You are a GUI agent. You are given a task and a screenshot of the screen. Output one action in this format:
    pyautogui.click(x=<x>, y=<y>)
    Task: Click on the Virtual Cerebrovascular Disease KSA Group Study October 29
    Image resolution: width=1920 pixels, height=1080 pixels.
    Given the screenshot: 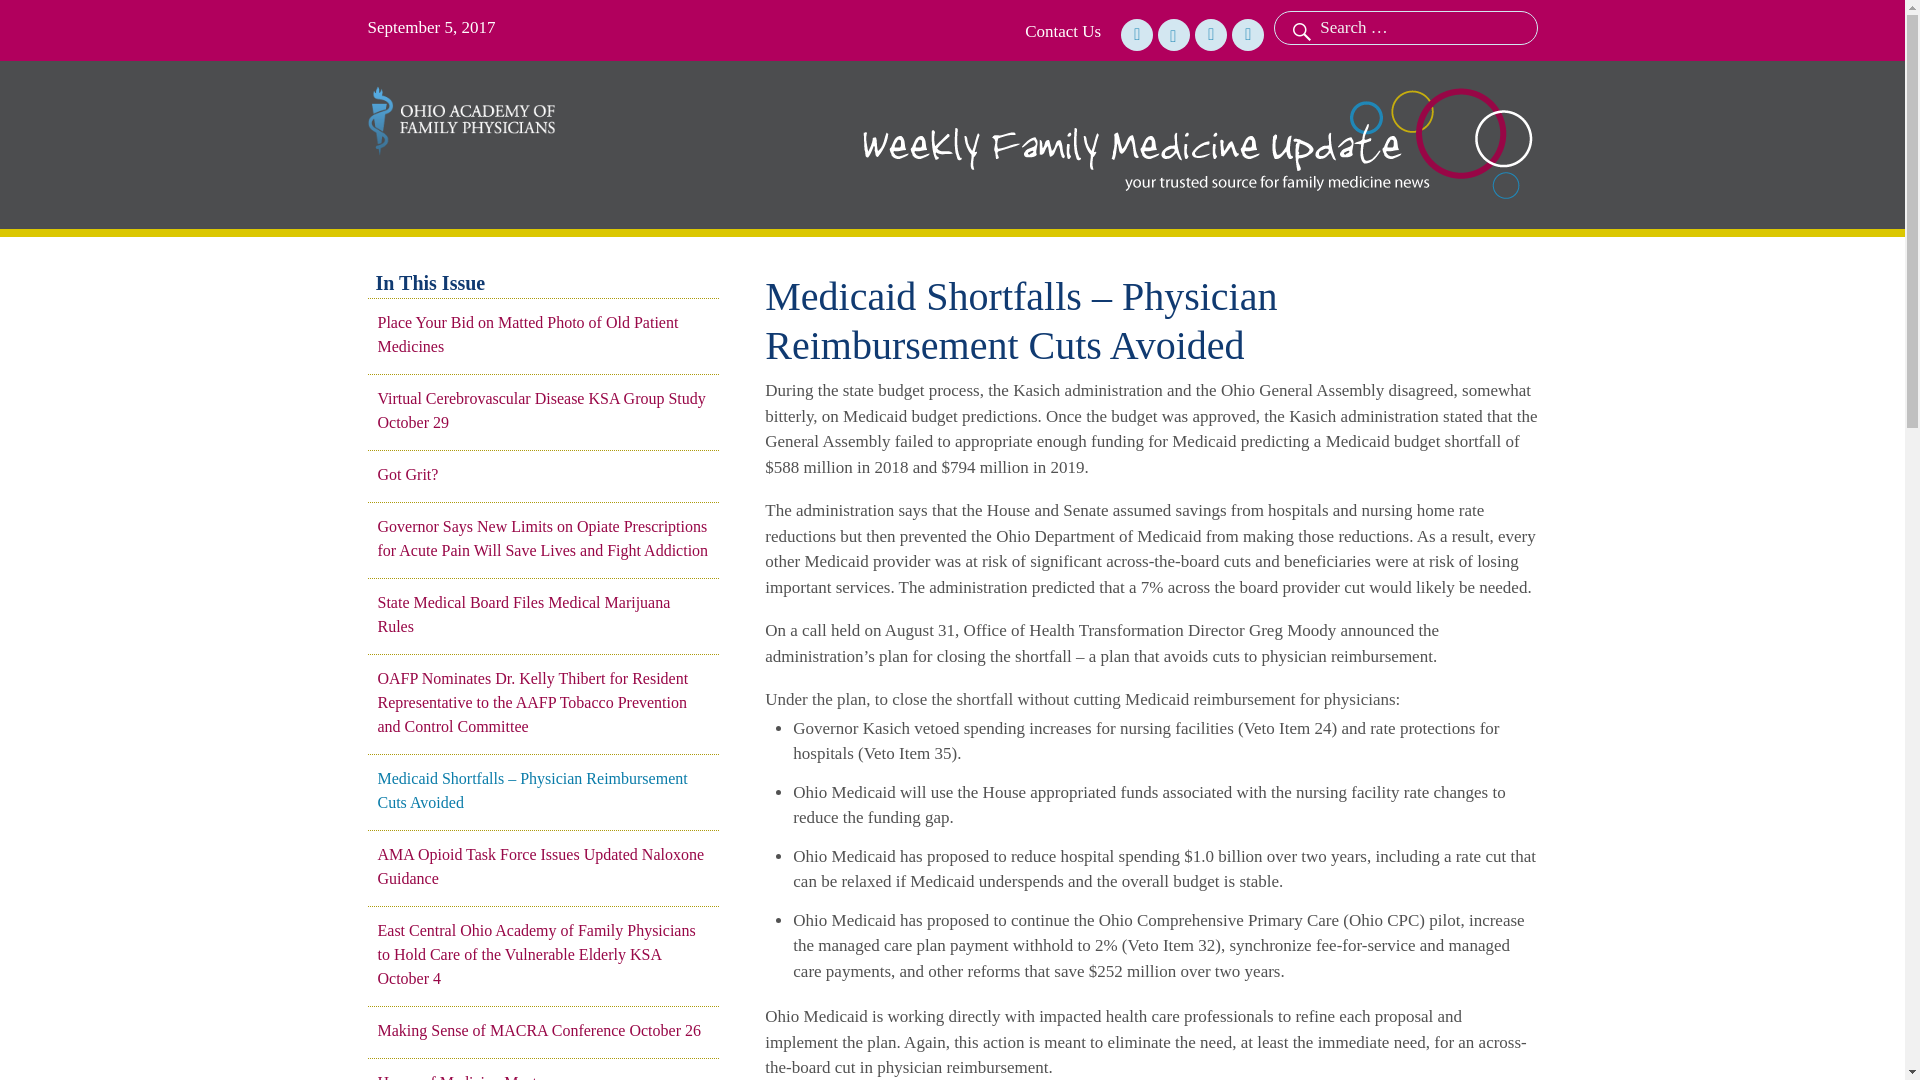 What is the action you would take?
    pyautogui.click(x=543, y=410)
    